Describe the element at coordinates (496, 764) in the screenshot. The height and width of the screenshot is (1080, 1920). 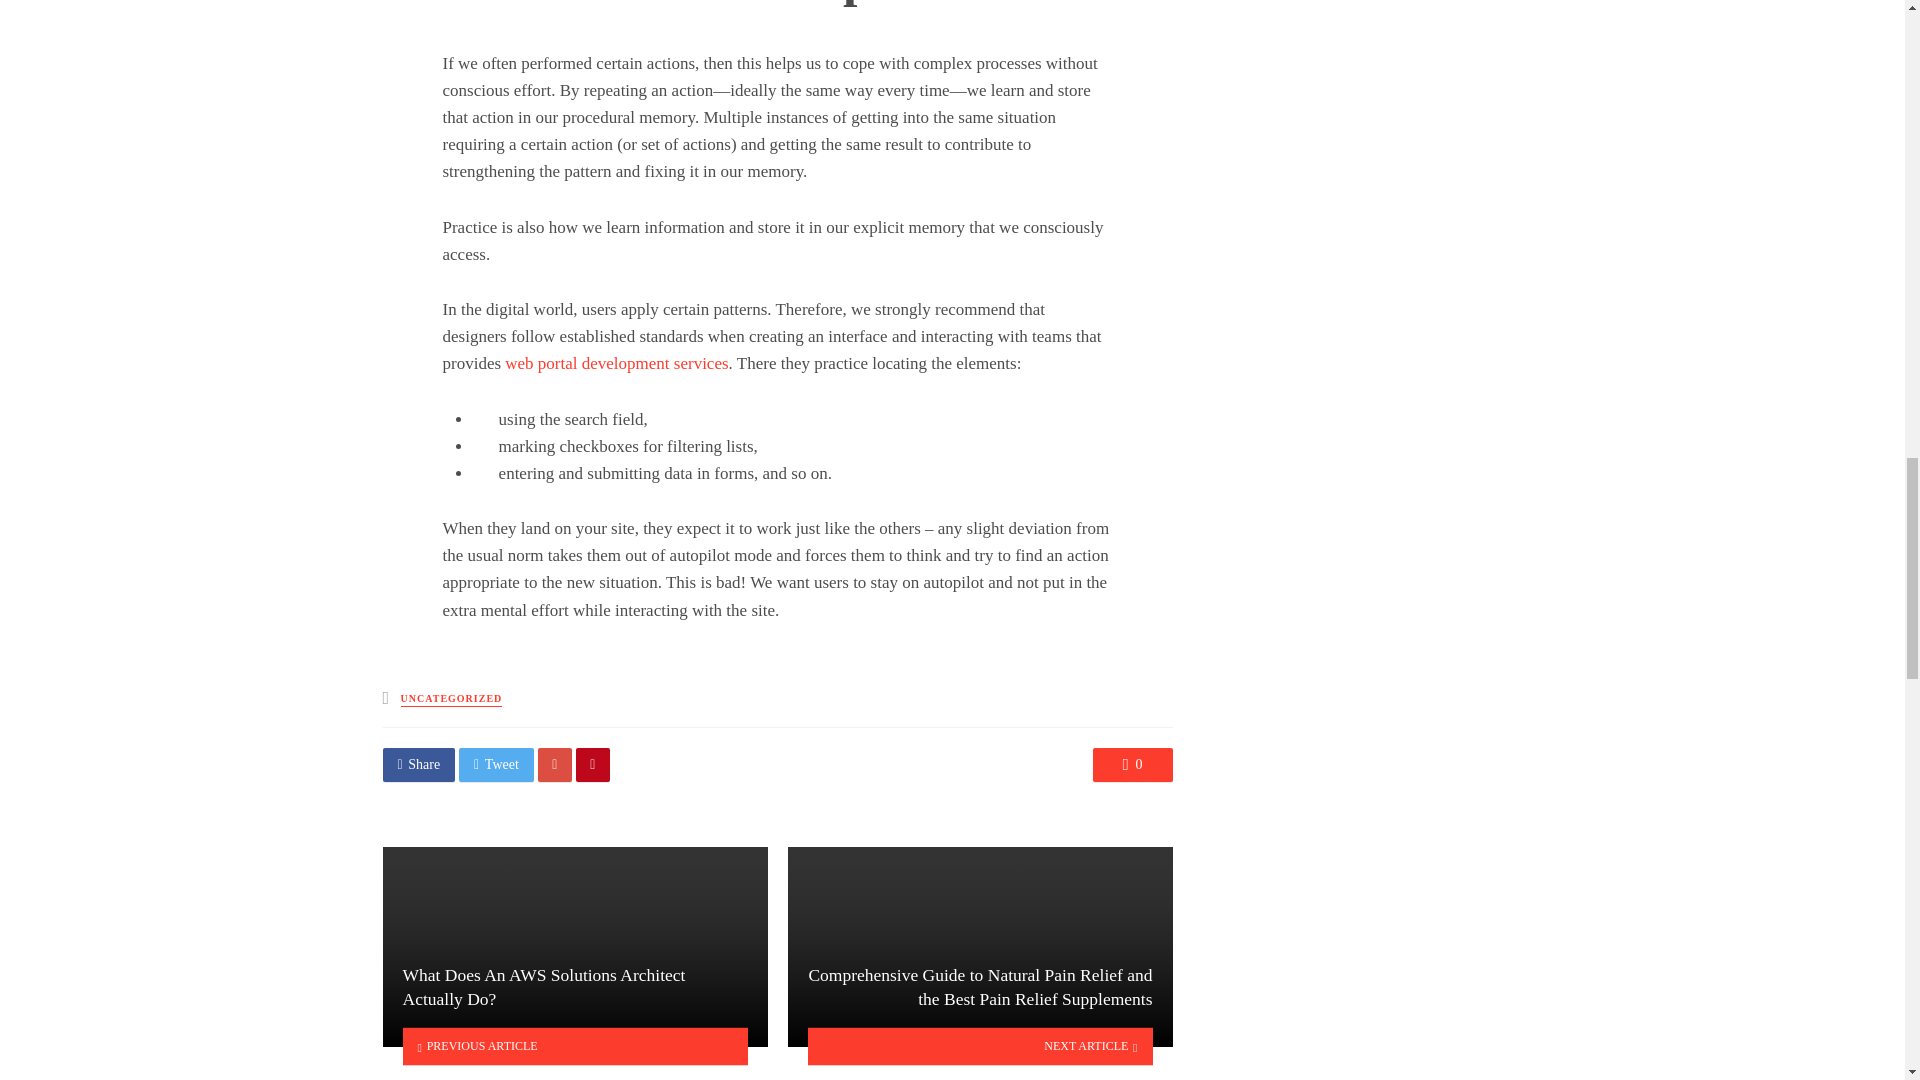
I see `Tweet` at that location.